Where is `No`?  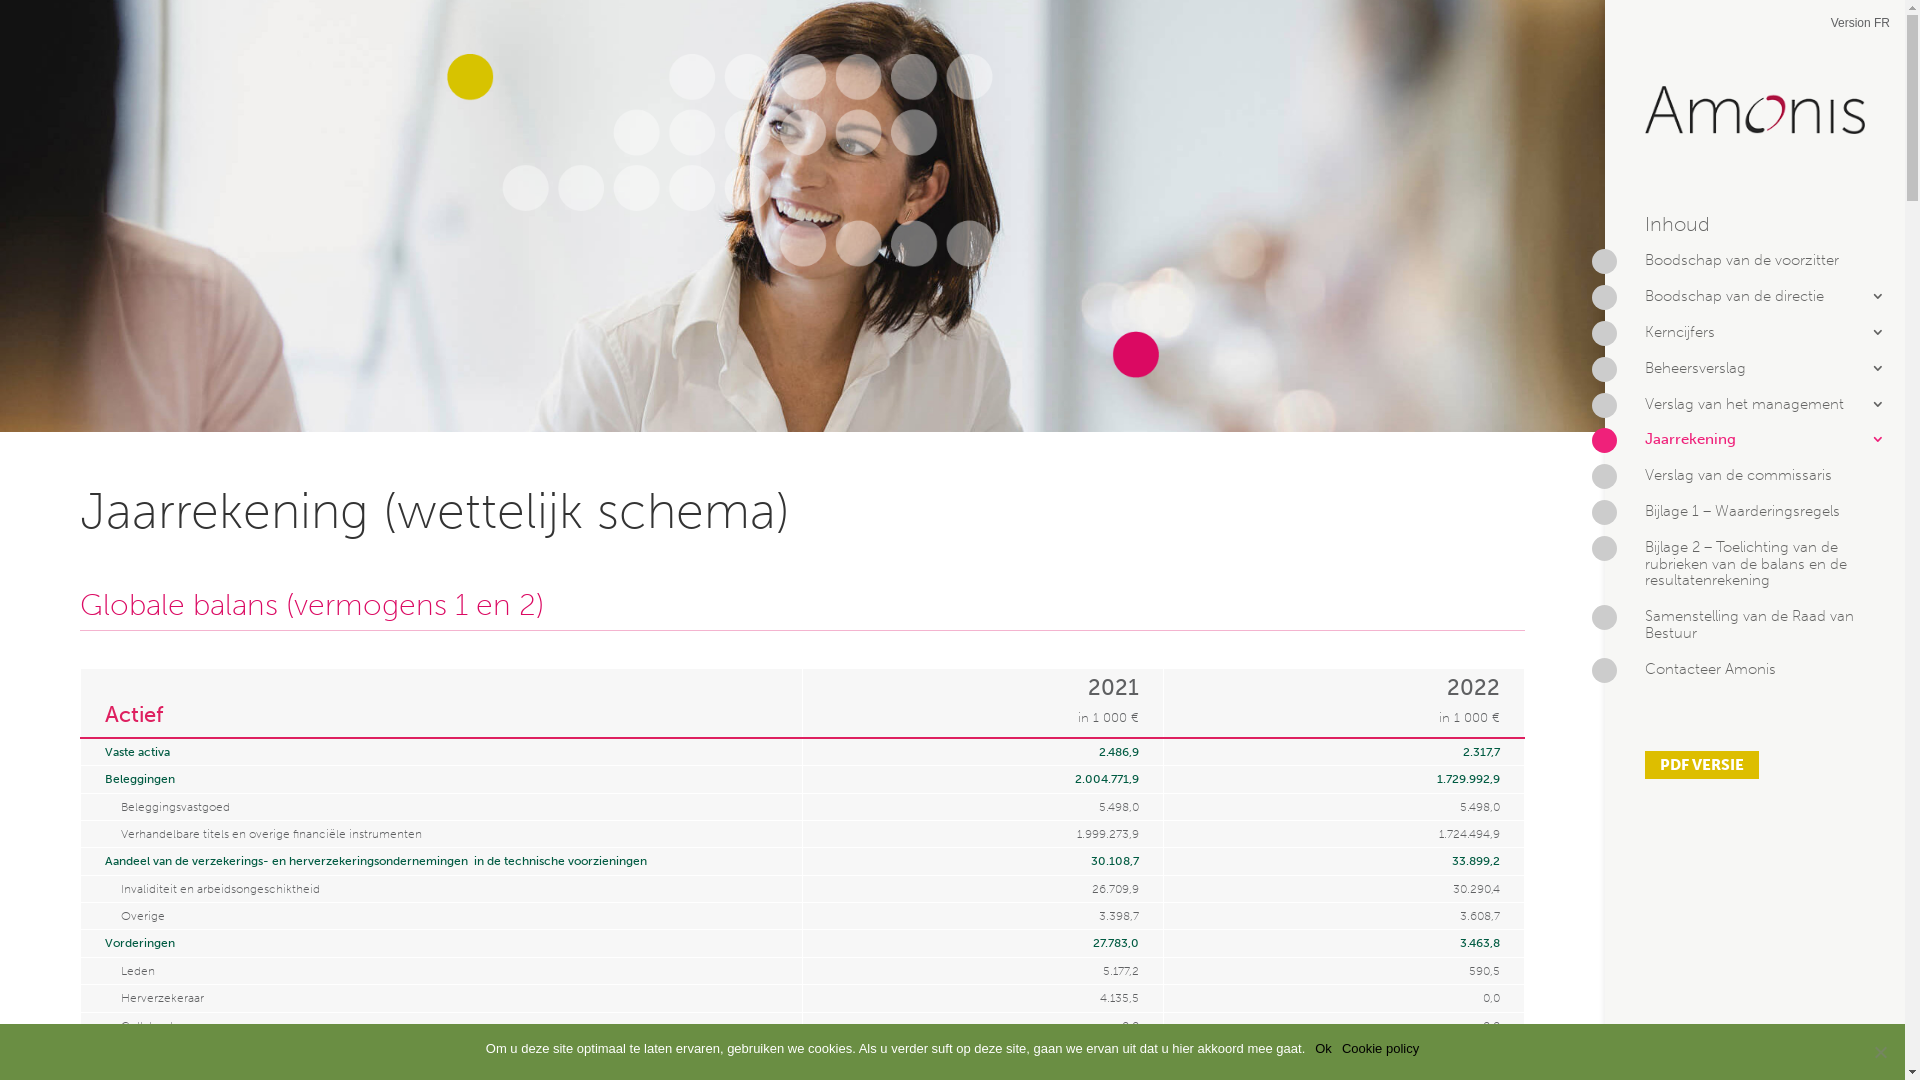 No is located at coordinates (1880, 1052).